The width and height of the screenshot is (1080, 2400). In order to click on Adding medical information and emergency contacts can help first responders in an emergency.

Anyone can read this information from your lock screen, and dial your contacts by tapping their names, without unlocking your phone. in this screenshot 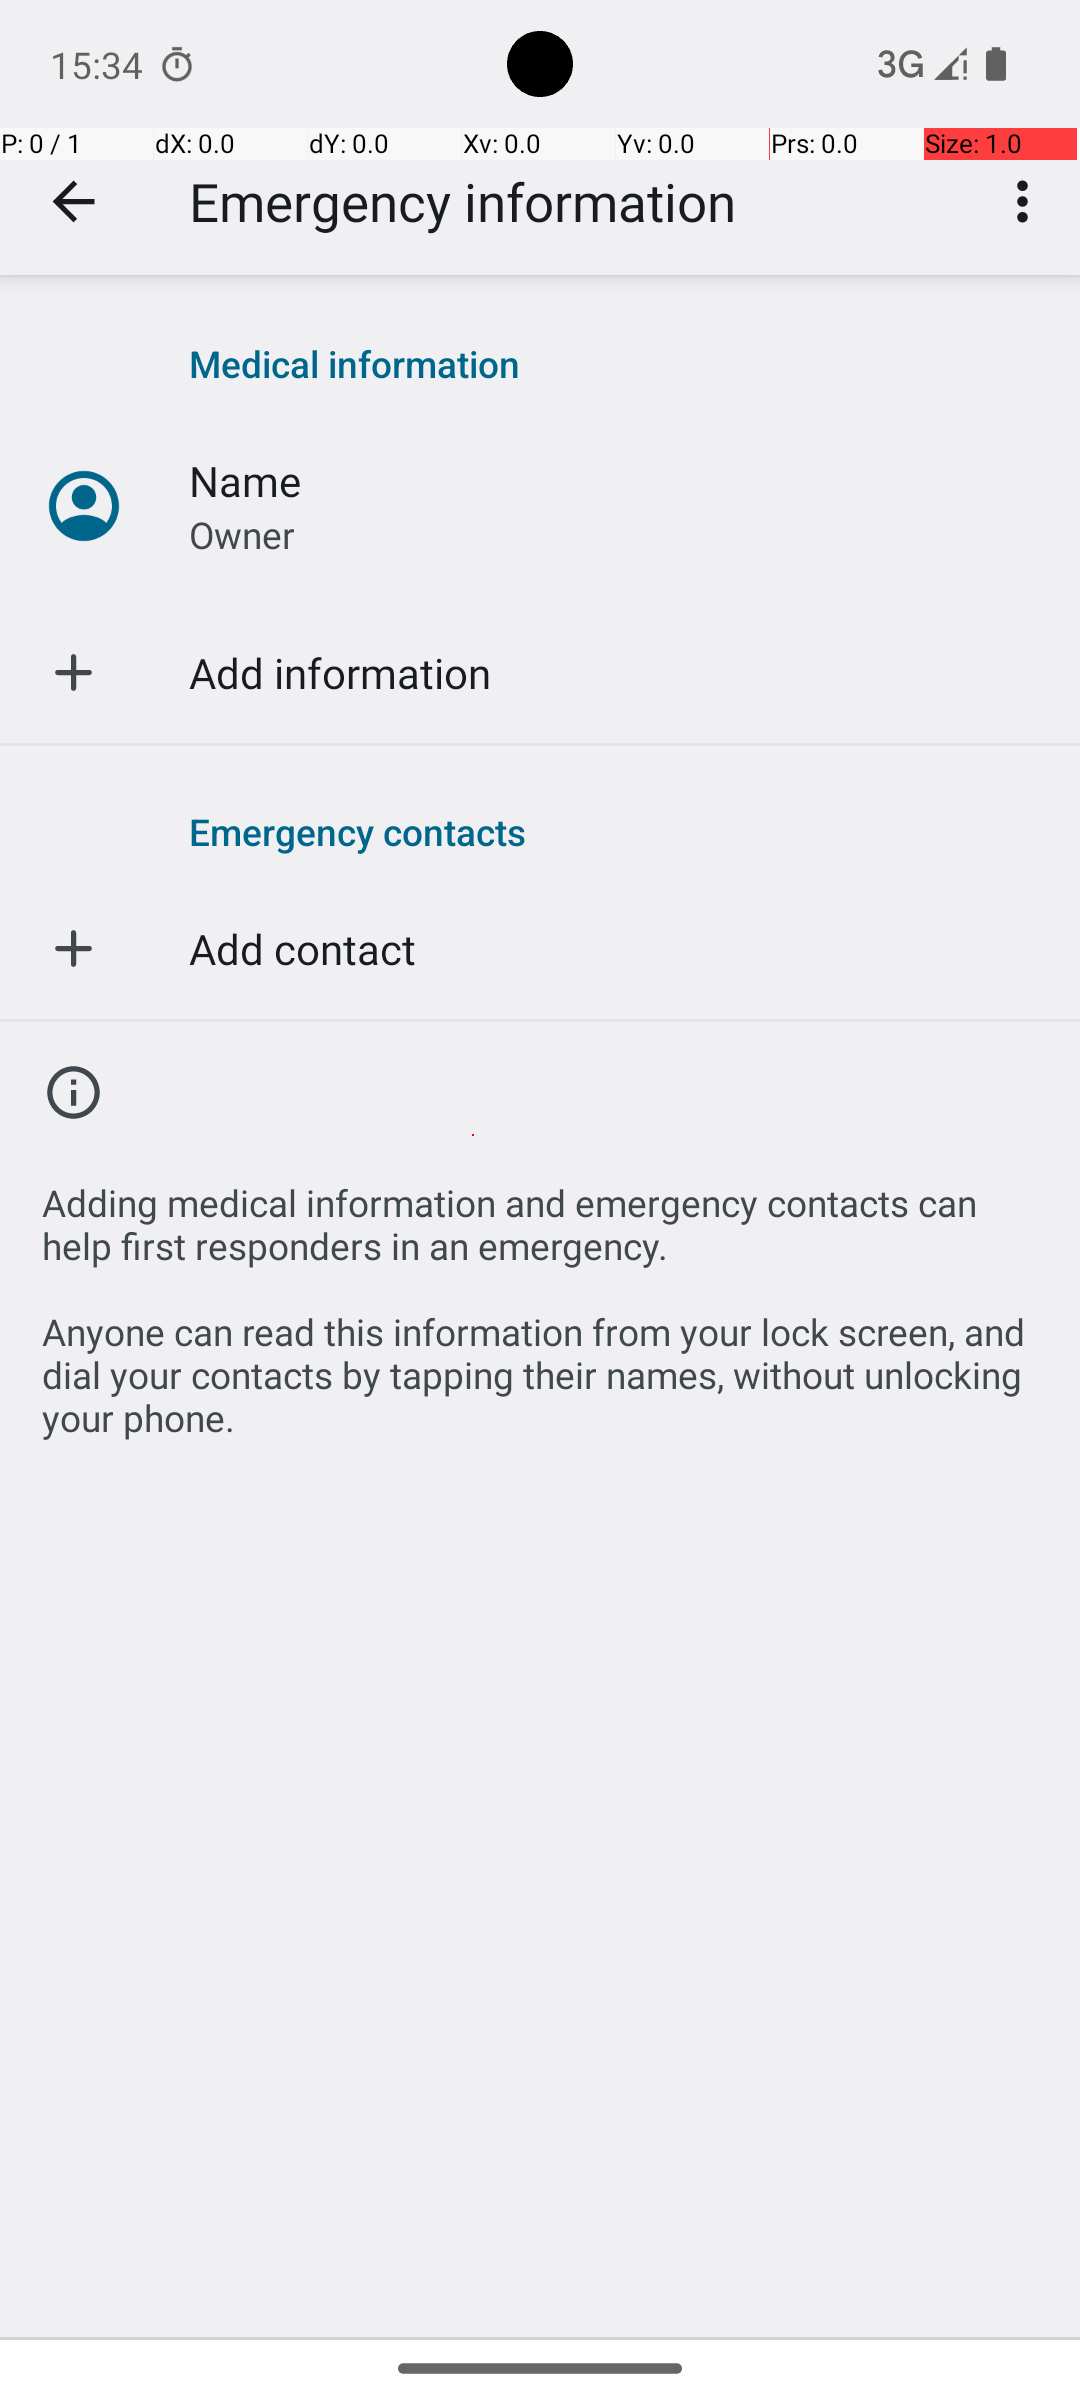, I will do `click(540, 1300)`.